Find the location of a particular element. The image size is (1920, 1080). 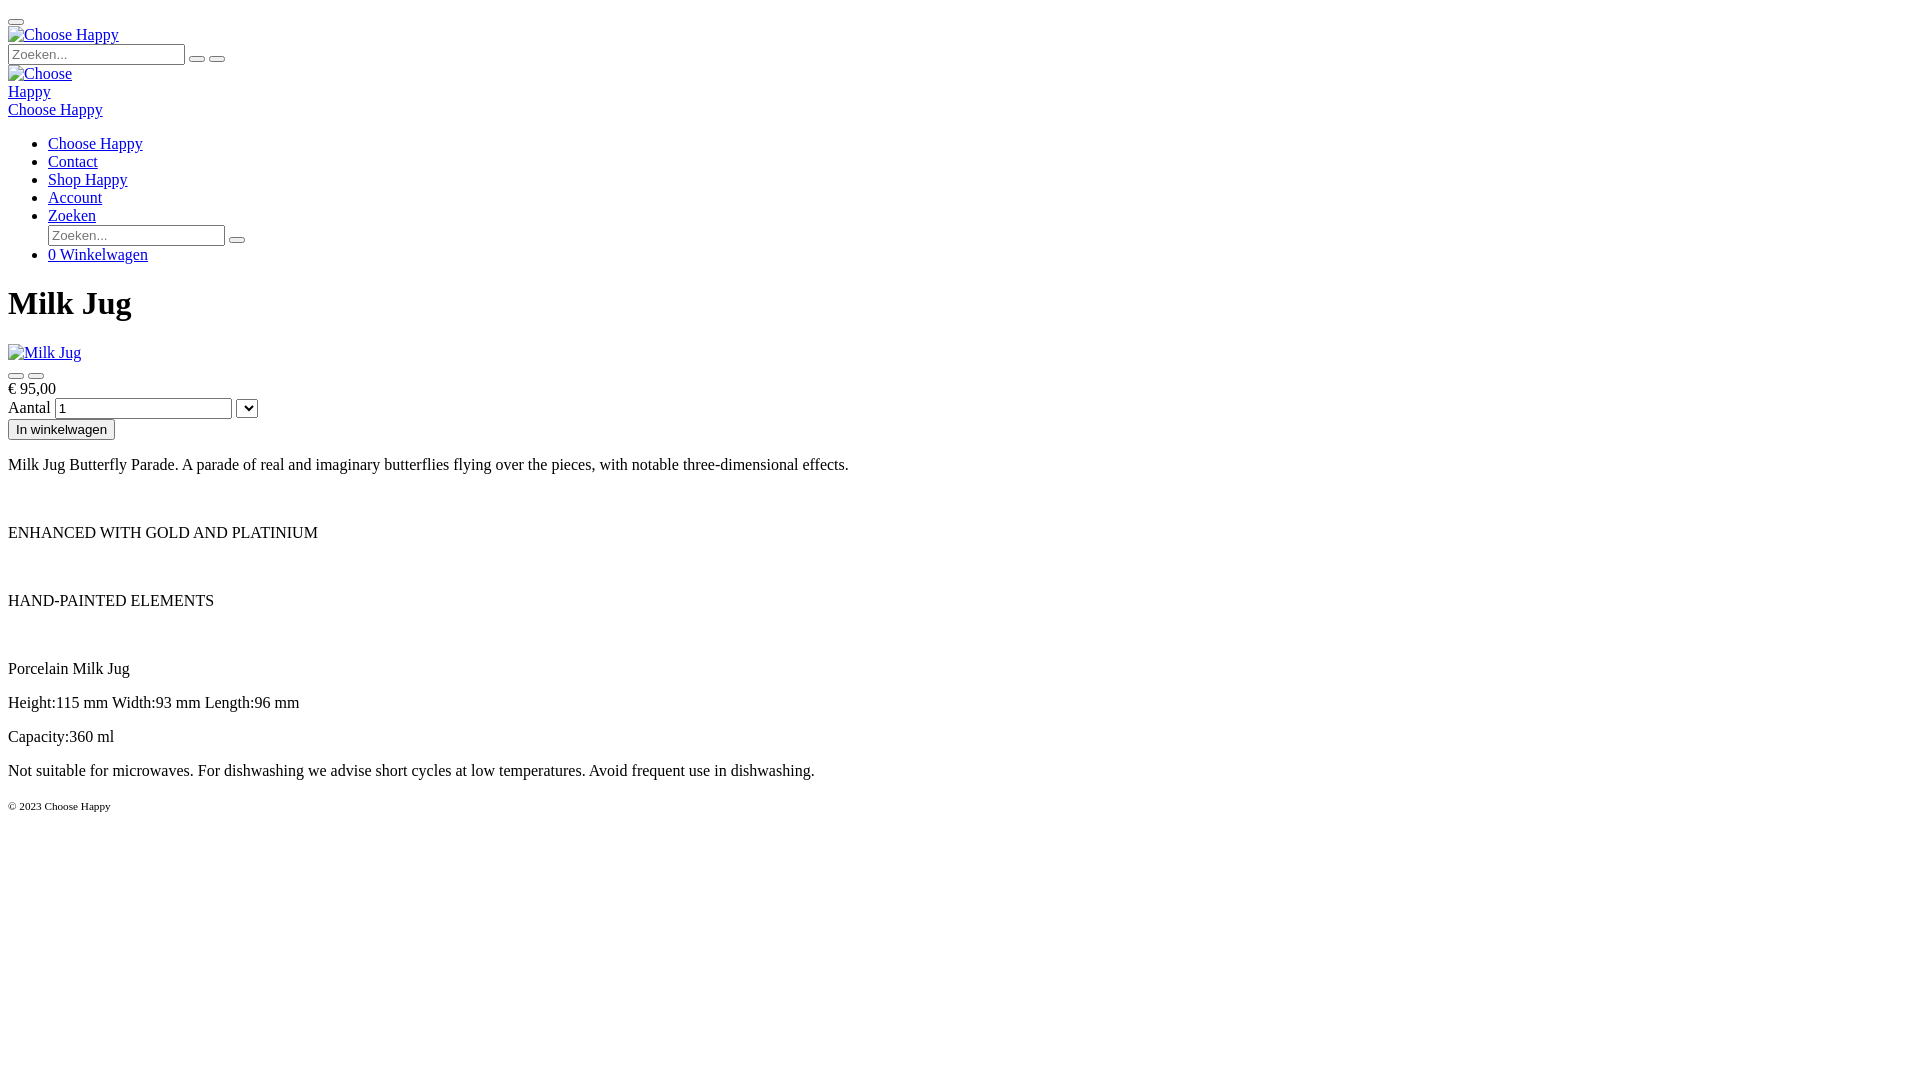

In winkelwagen is located at coordinates (62, 430).